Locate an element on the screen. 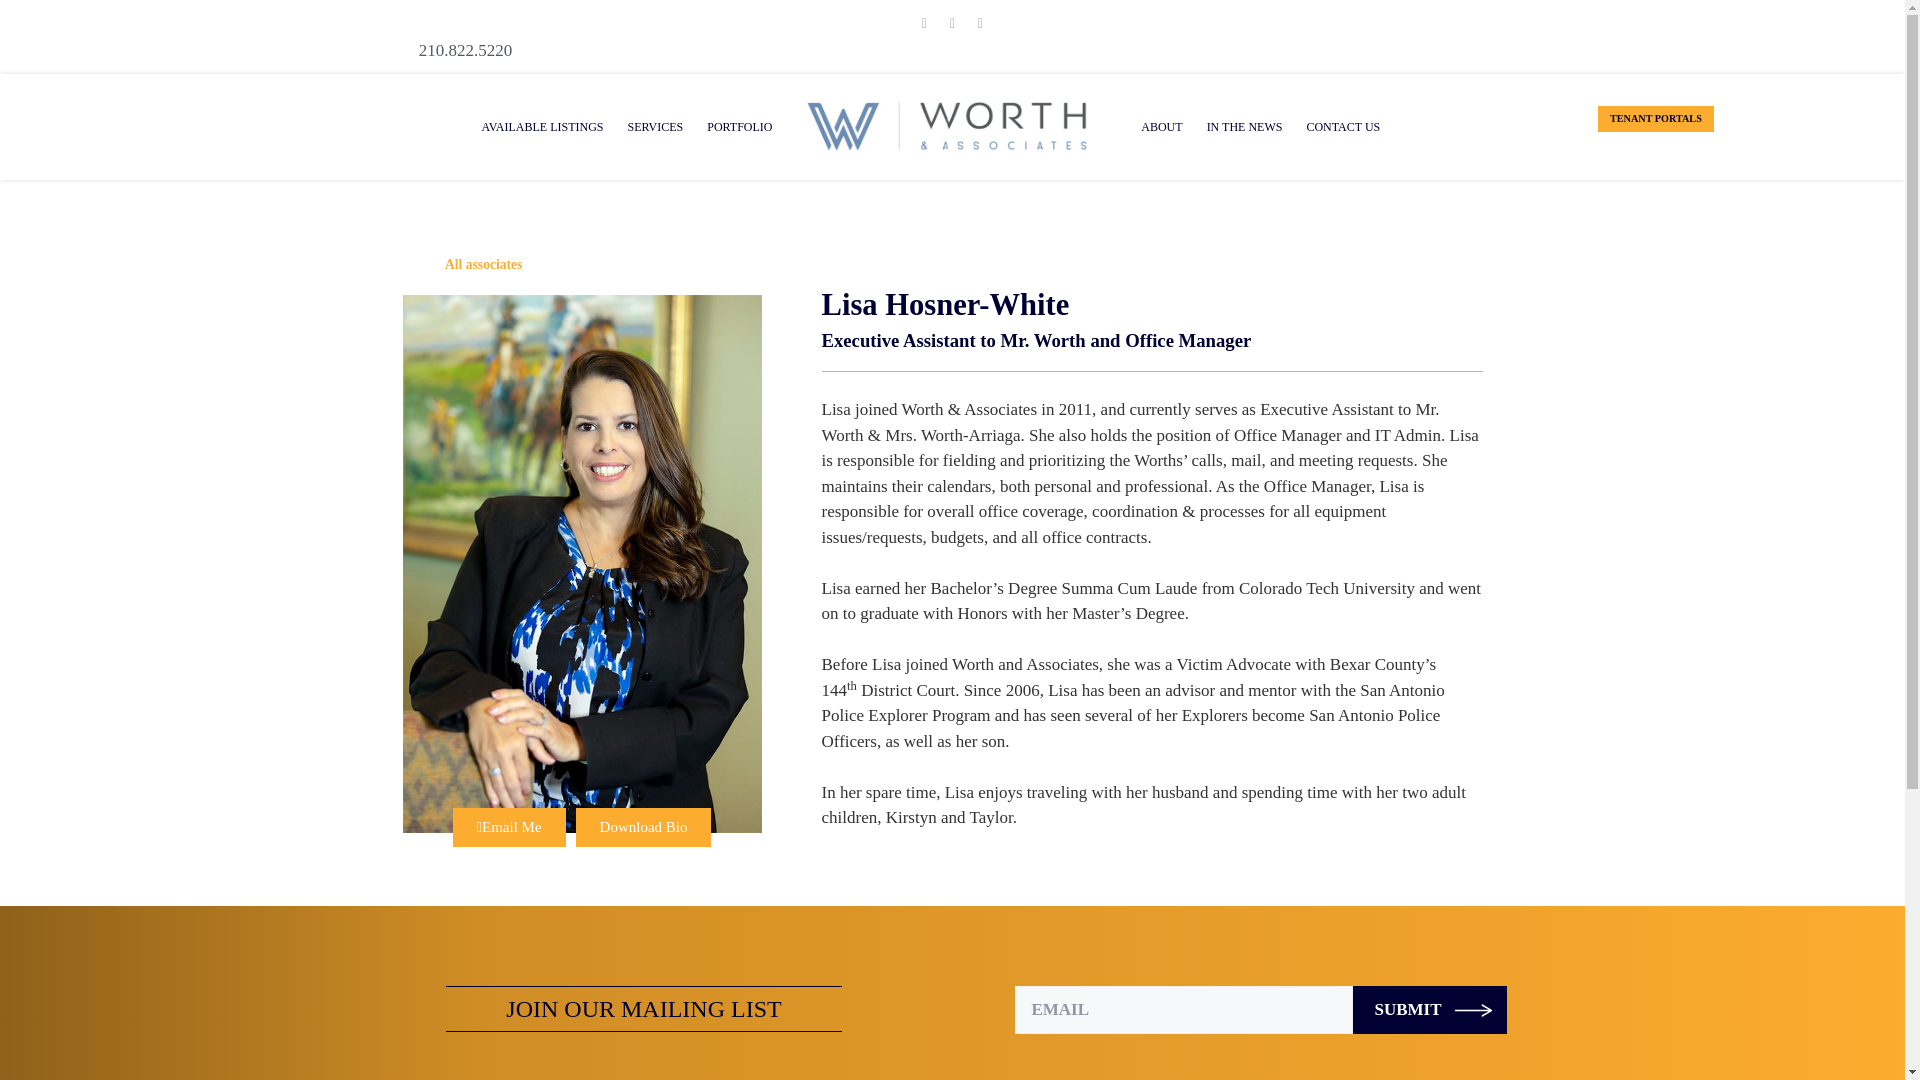 This screenshot has height=1080, width=1920. ABOUT is located at coordinates (1161, 126).